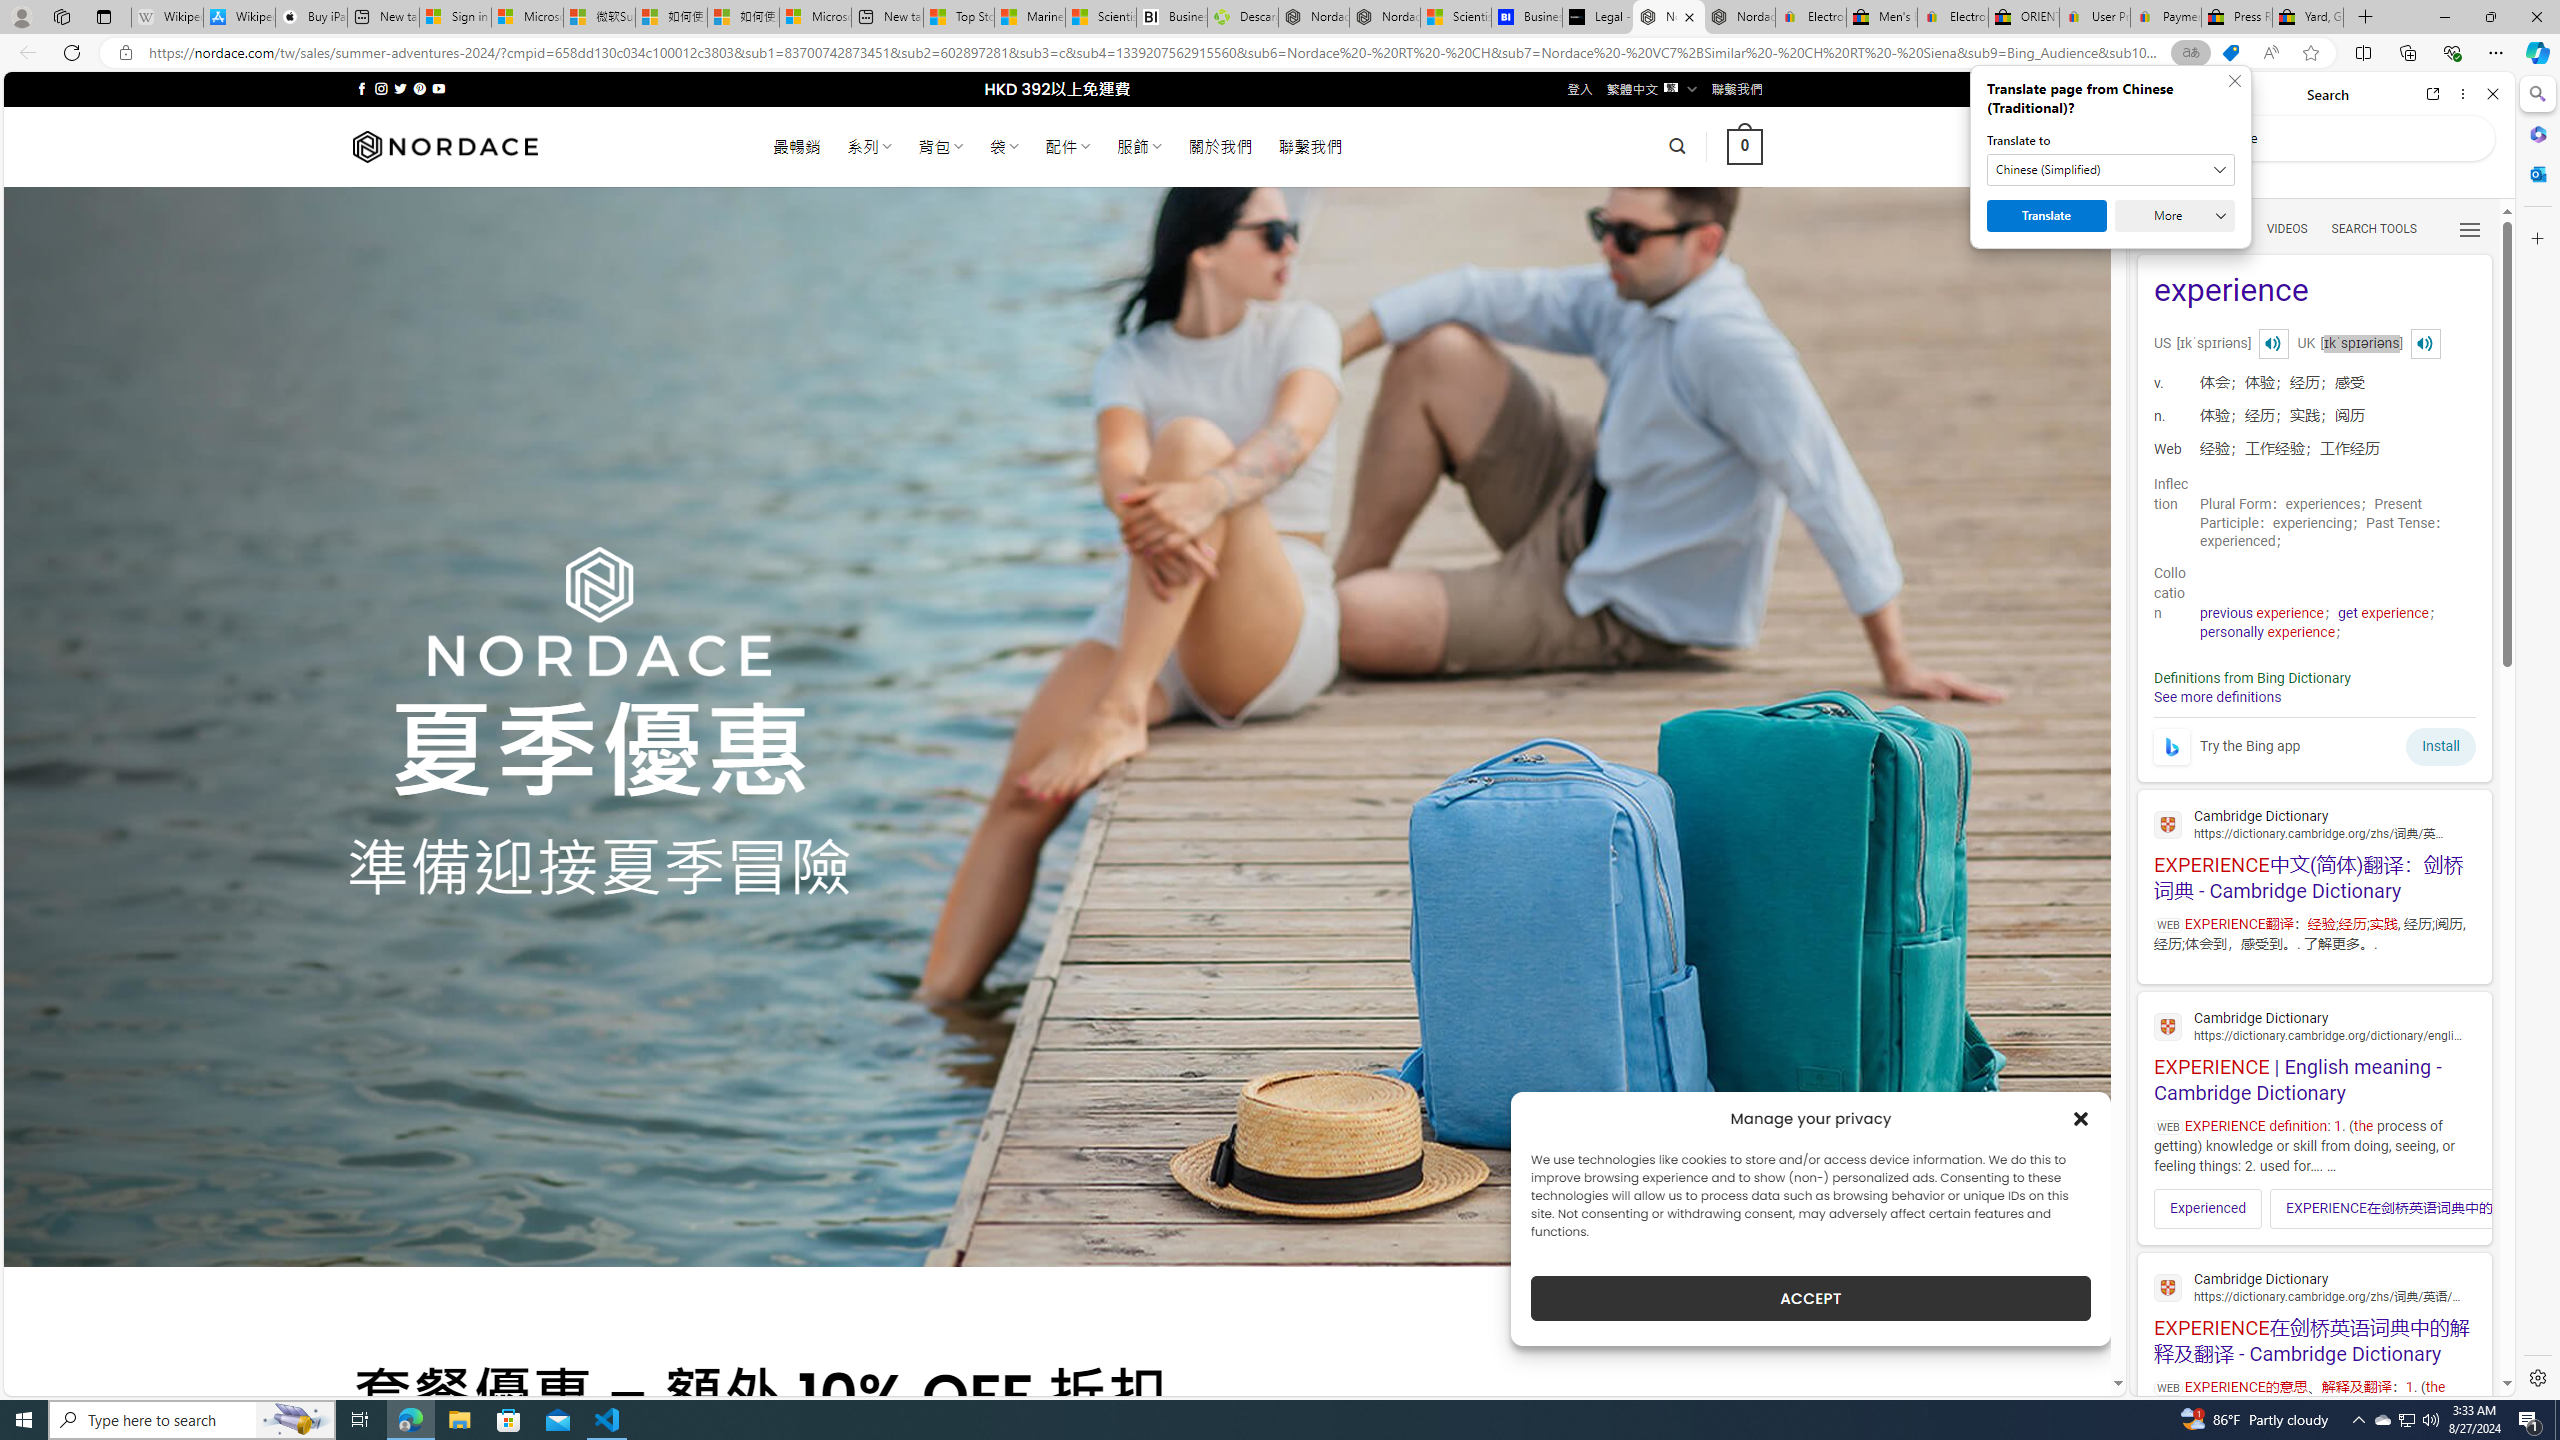 The image size is (2560, 1440). I want to click on get experience, so click(2383, 613).